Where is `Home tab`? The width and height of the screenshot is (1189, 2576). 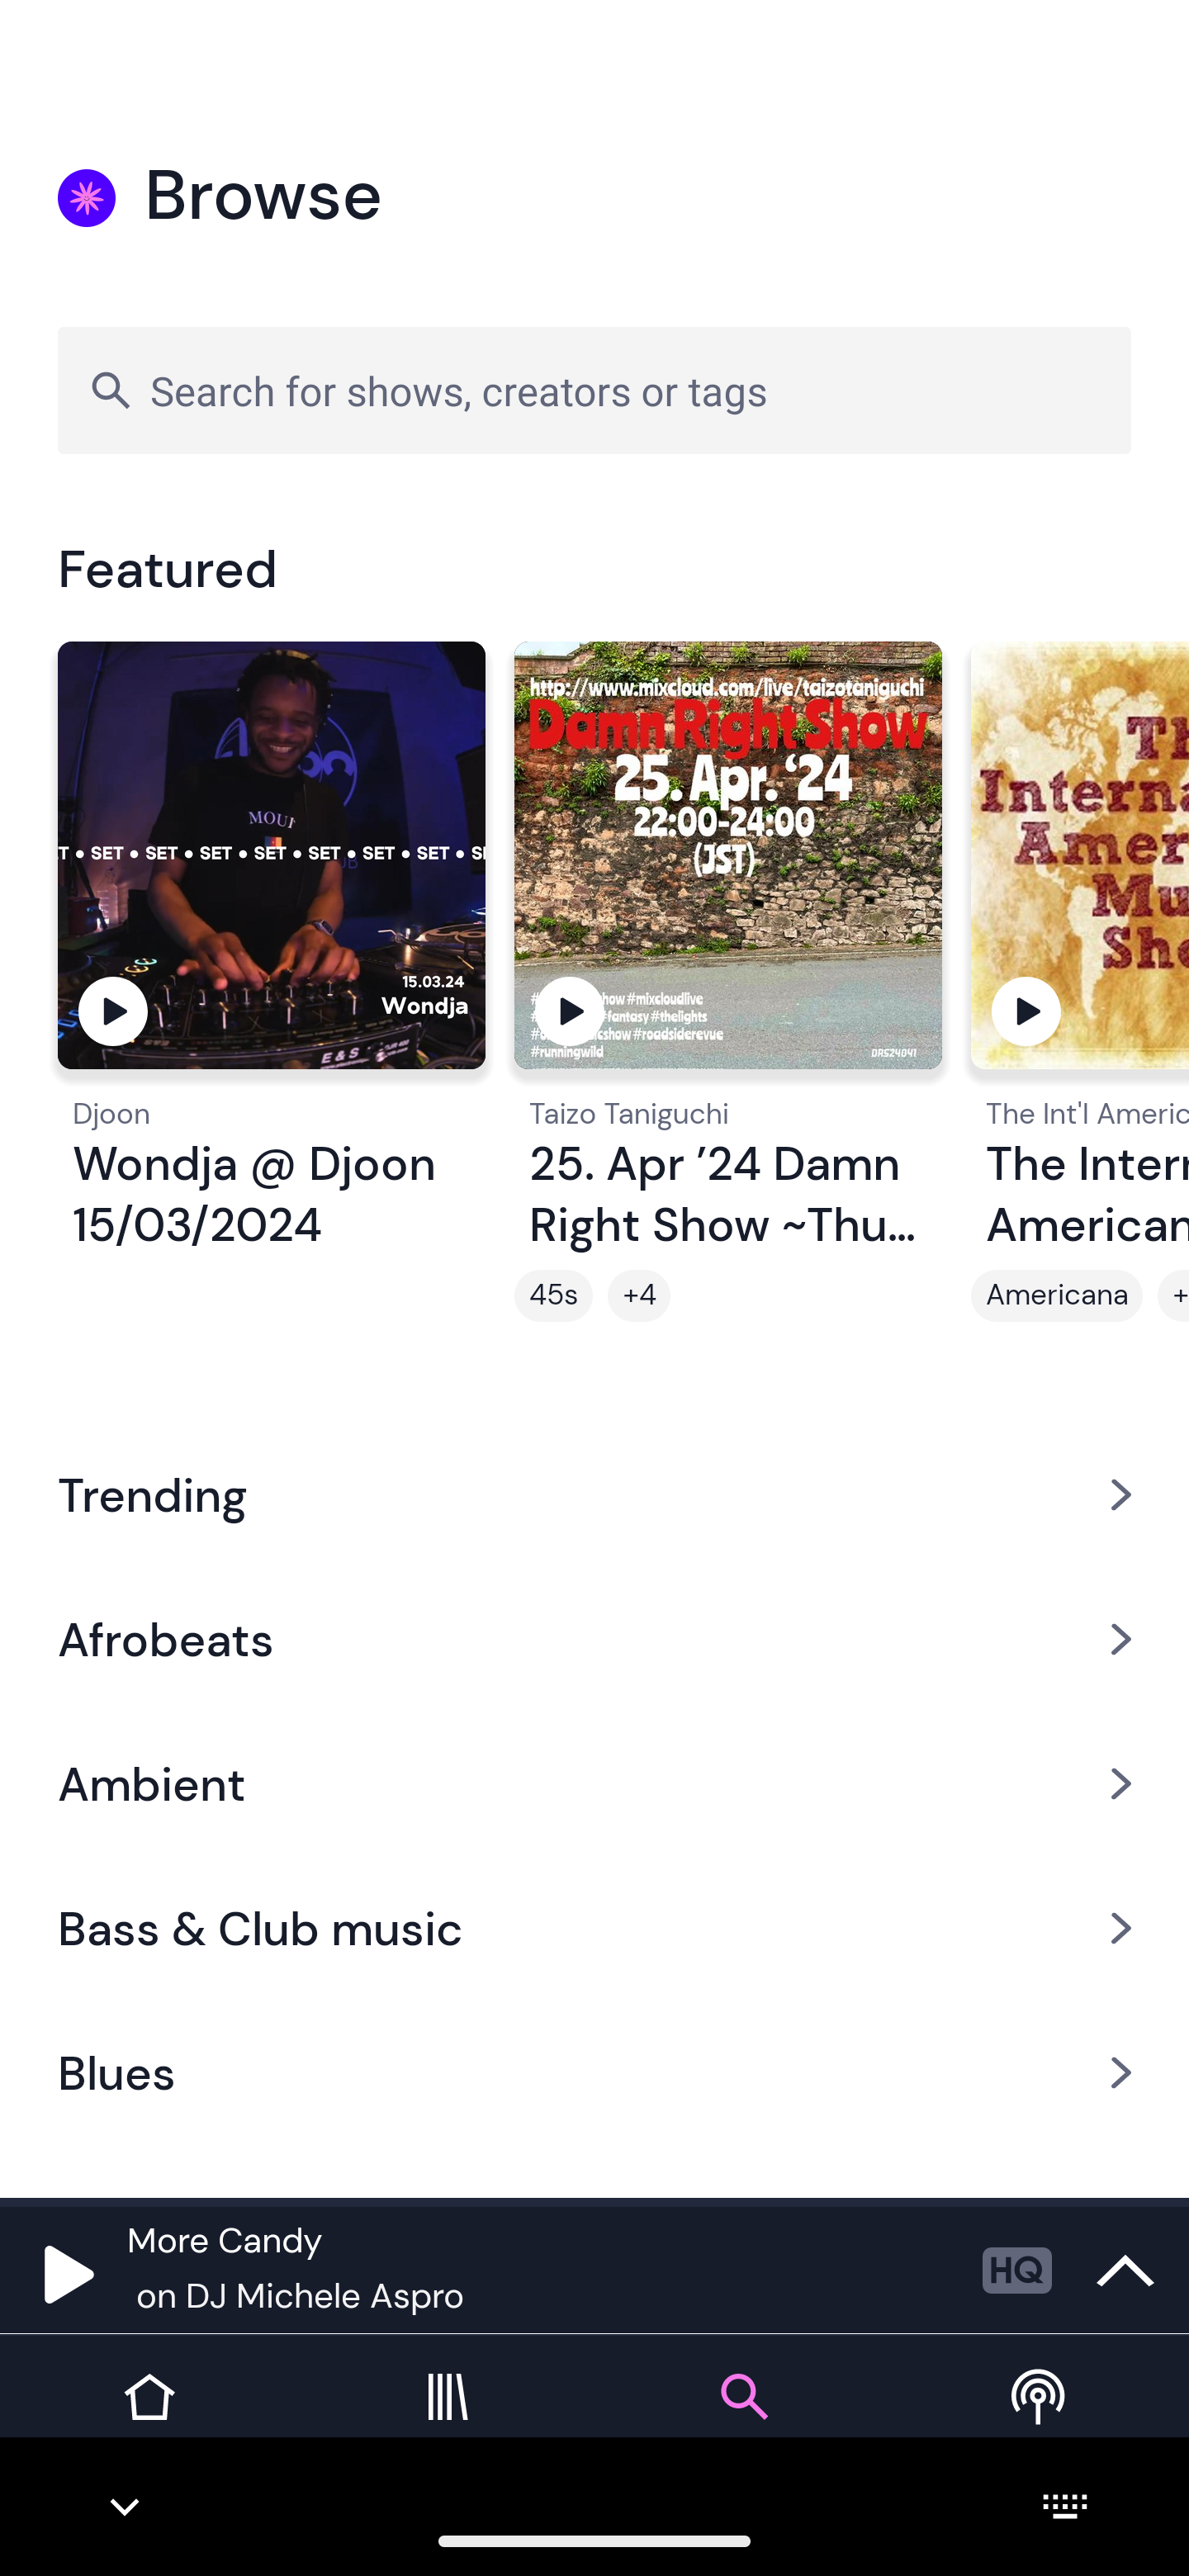
Home tab is located at coordinates (149, 2421).